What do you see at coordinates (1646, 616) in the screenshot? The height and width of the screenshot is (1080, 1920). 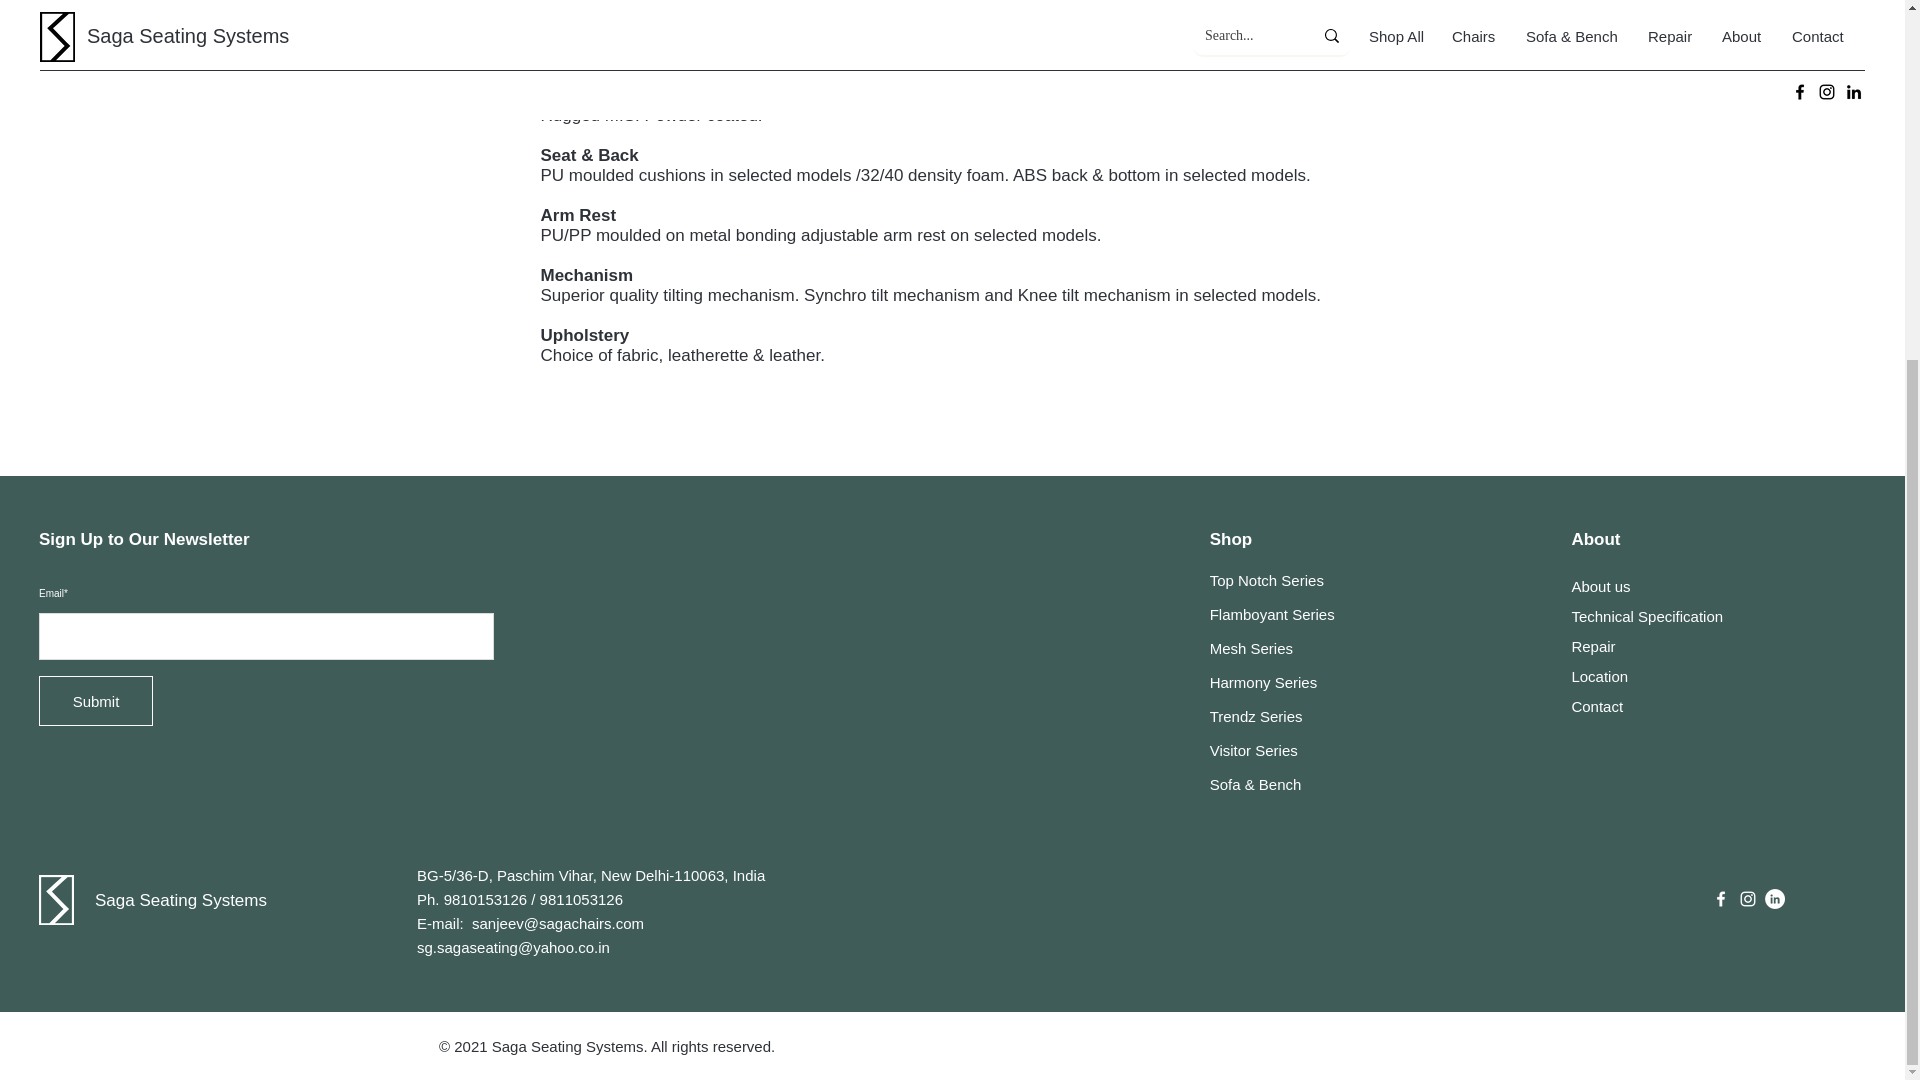 I see `Technical Specification` at bounding box center [1646, 616].